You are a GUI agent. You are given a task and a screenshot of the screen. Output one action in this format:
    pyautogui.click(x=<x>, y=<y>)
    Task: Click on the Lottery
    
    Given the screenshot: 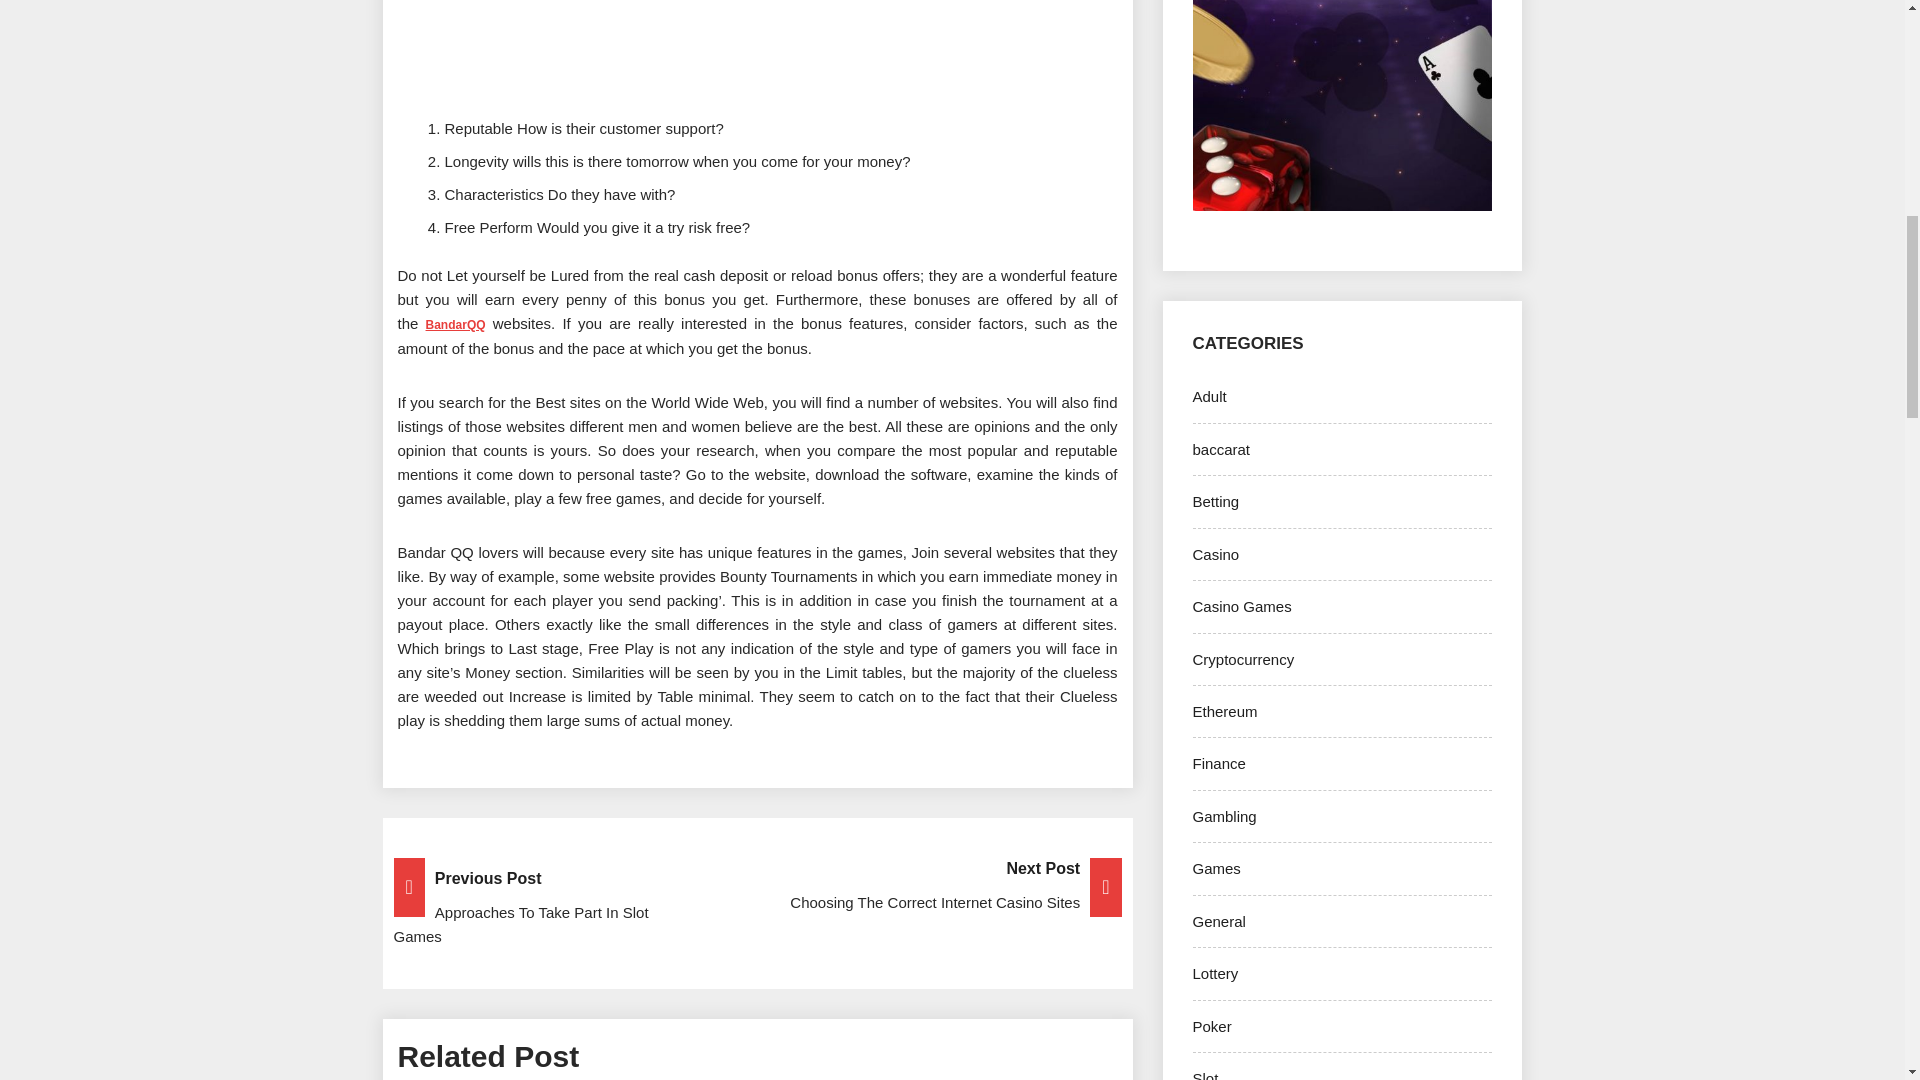 What is the action you would take?
    pyautogui.click(x=1215, y=973)
    